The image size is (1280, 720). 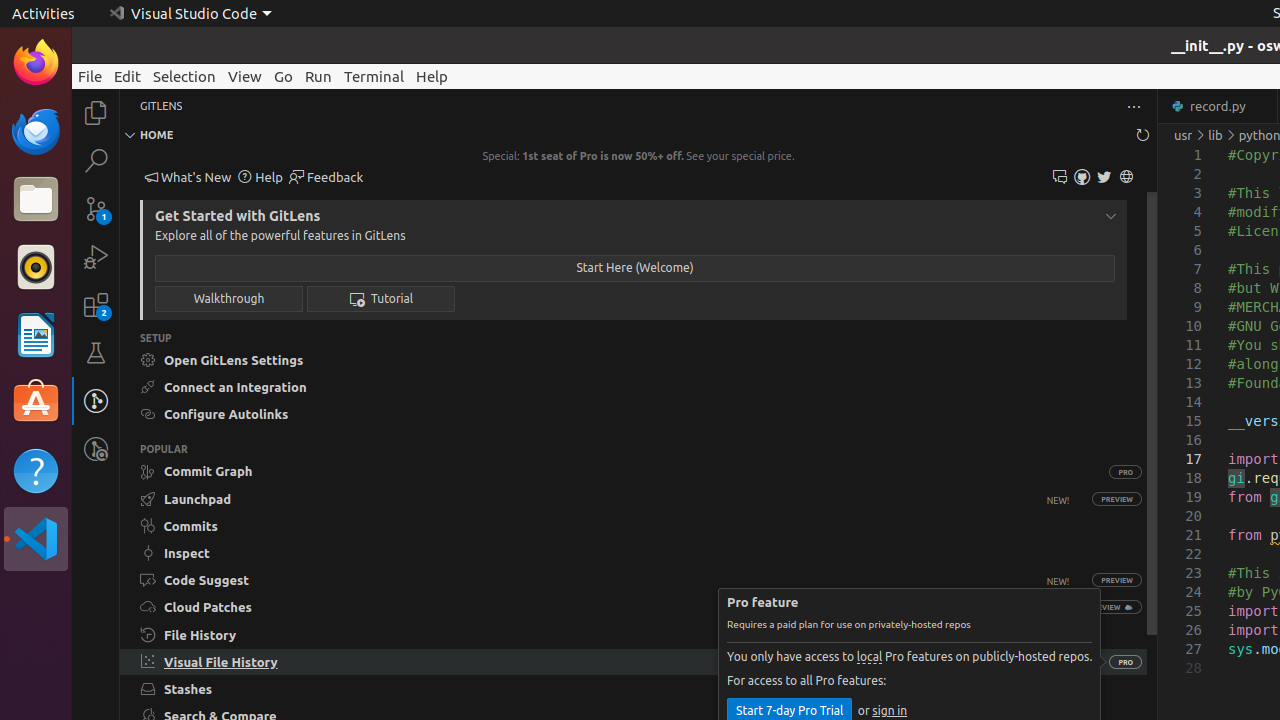 What do you see at coordinates (634, 689) in the screenshot?
I see `Show Stashes view` at bounding box center [634, 689].